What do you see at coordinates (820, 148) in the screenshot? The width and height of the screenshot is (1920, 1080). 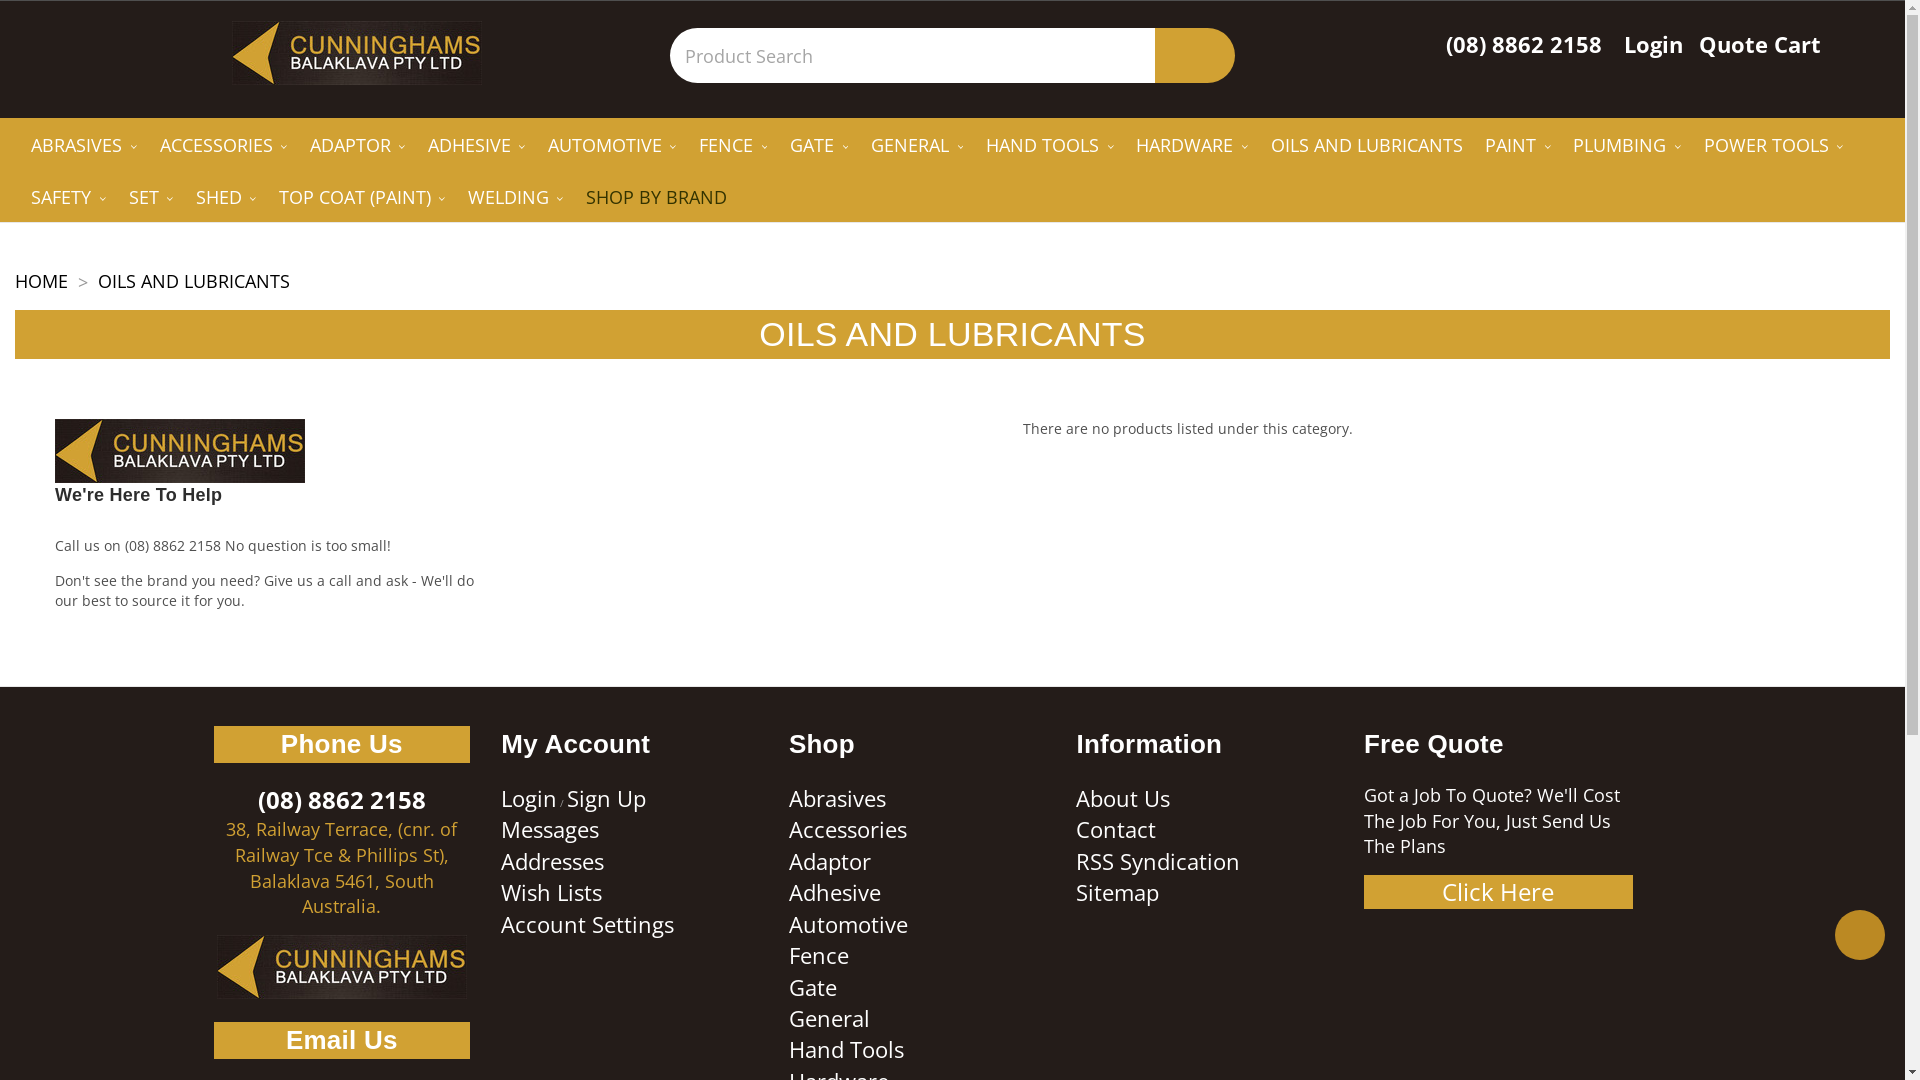 I see `GATE` at bounding box center [820, 148].